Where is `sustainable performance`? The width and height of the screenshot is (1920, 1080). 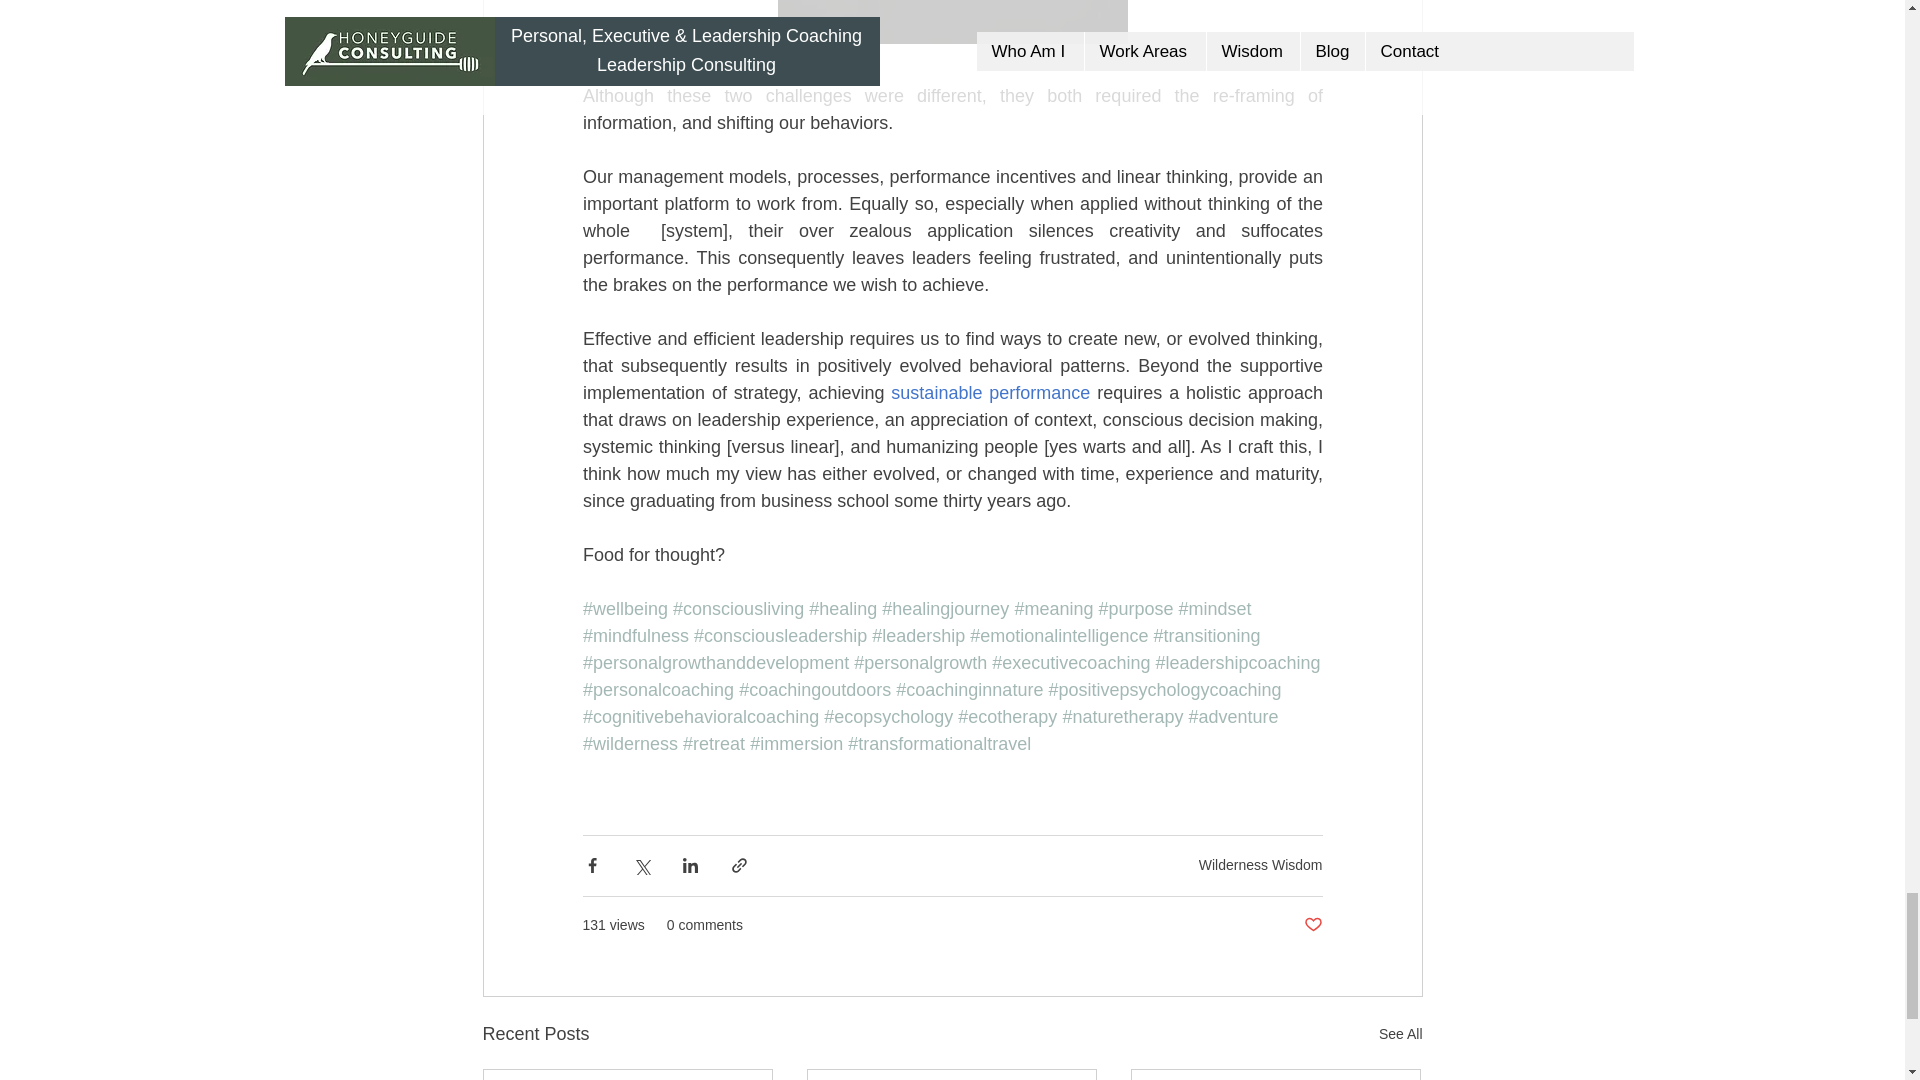 sustainable performance is located at coordinates (990, 392).